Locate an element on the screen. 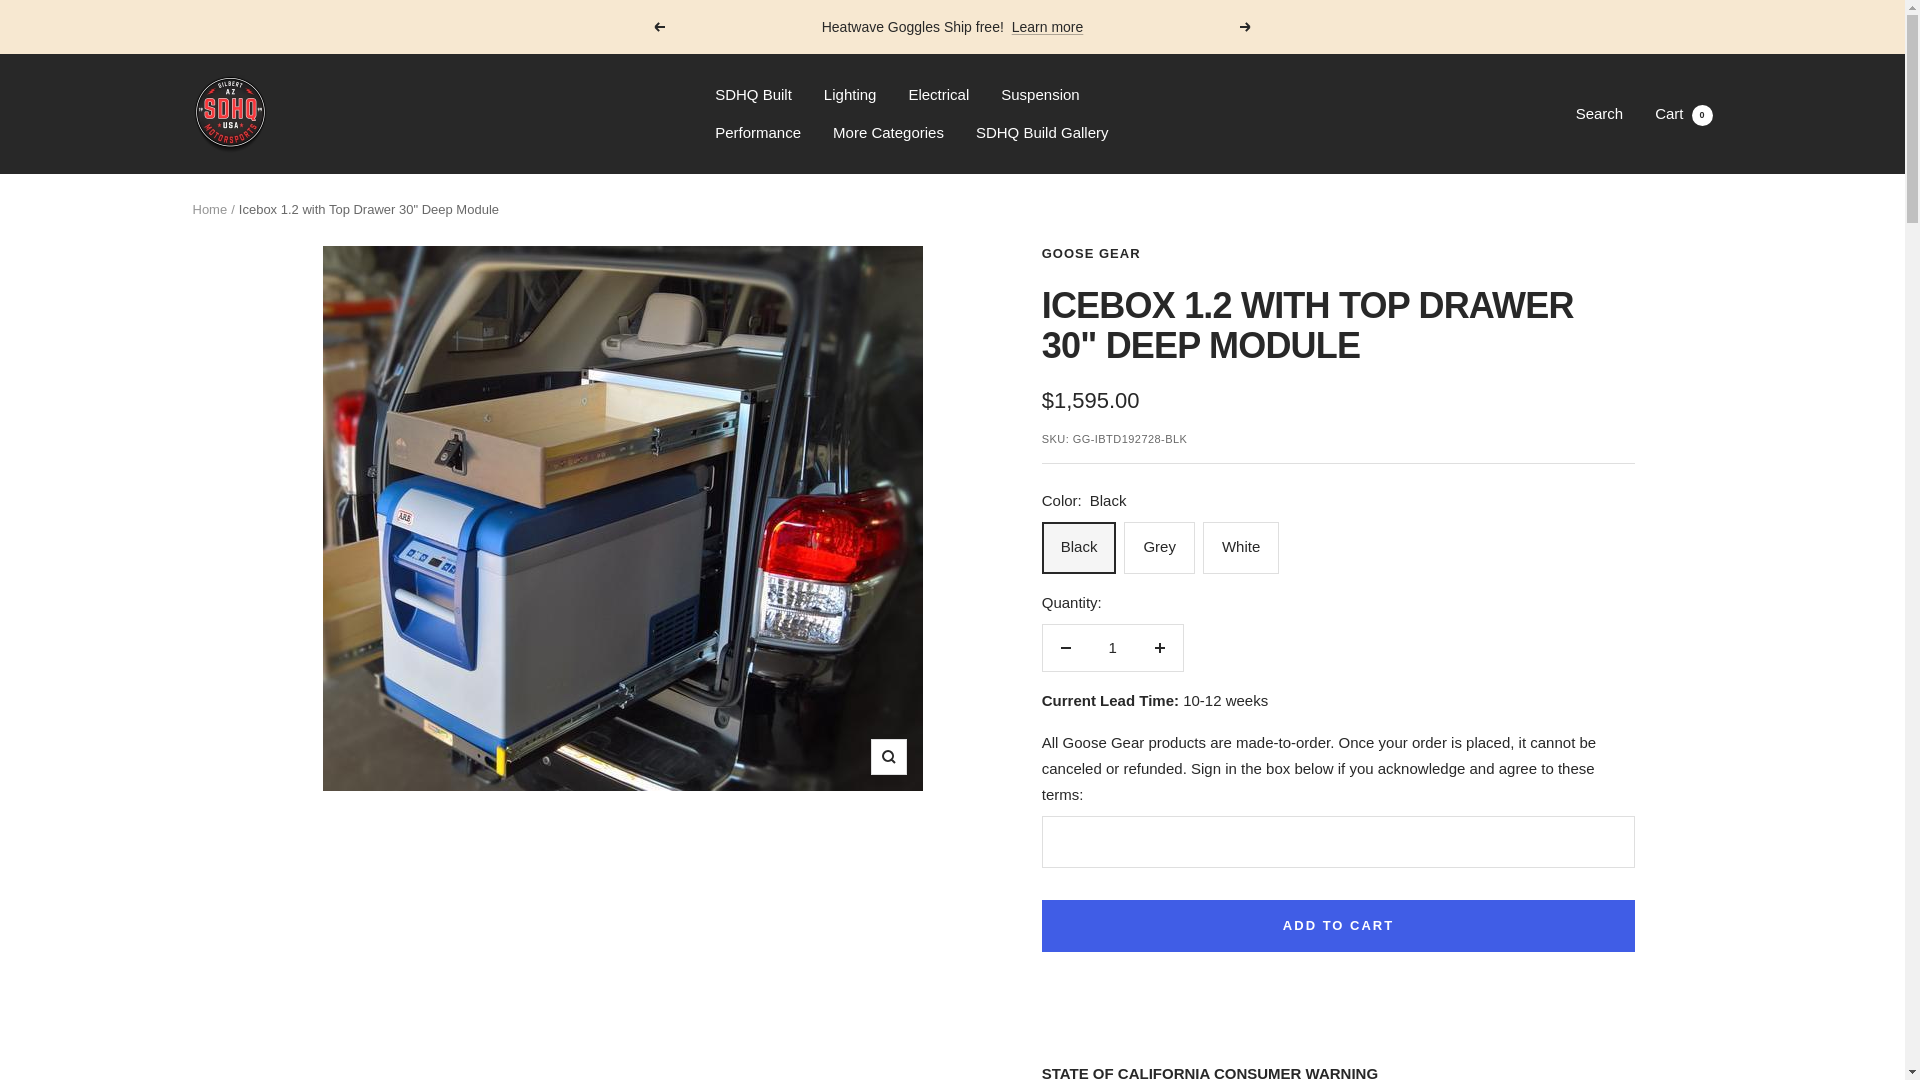  SDHQ Build Gallery is located at coordinates (1042, 132).